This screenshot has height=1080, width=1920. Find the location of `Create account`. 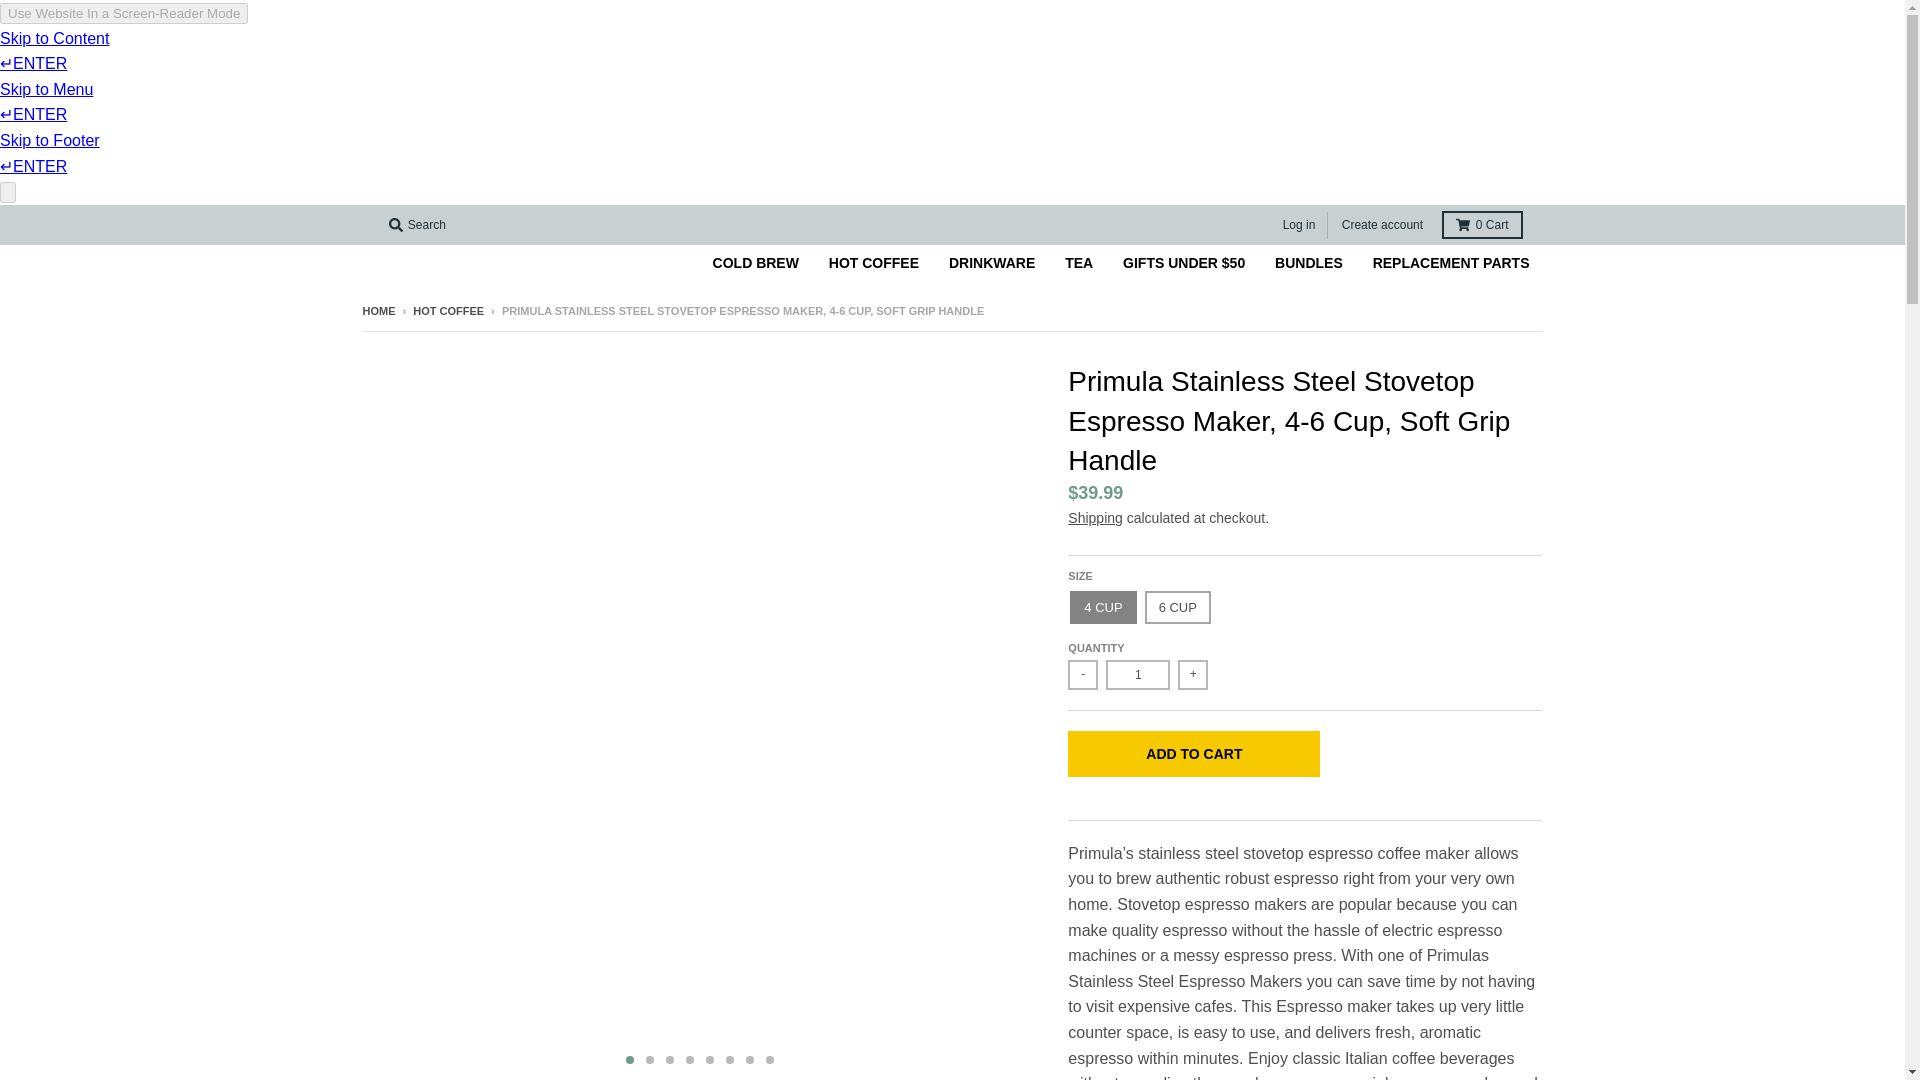

Create account is located at coordinates (1382, 224).